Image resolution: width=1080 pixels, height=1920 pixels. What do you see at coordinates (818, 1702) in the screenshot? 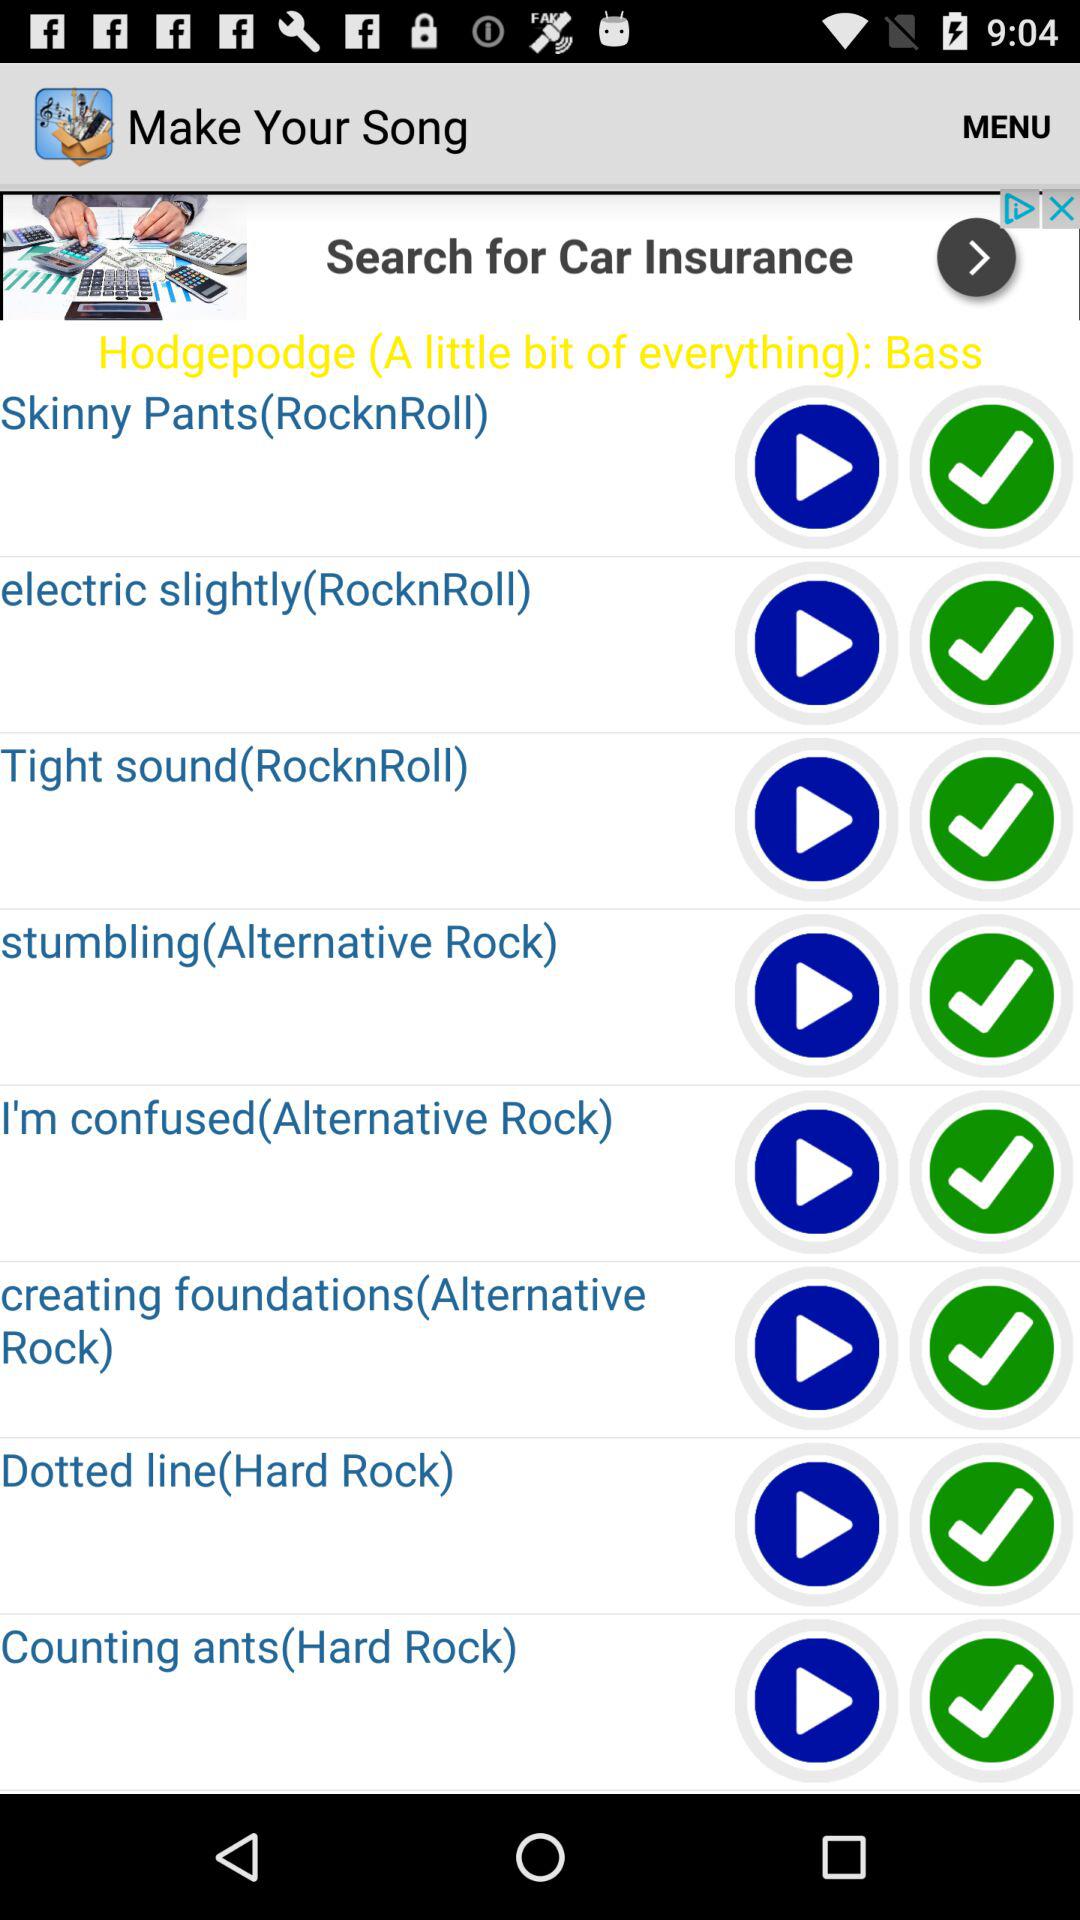
I see `play a video` at bounding box center [818, 1702].